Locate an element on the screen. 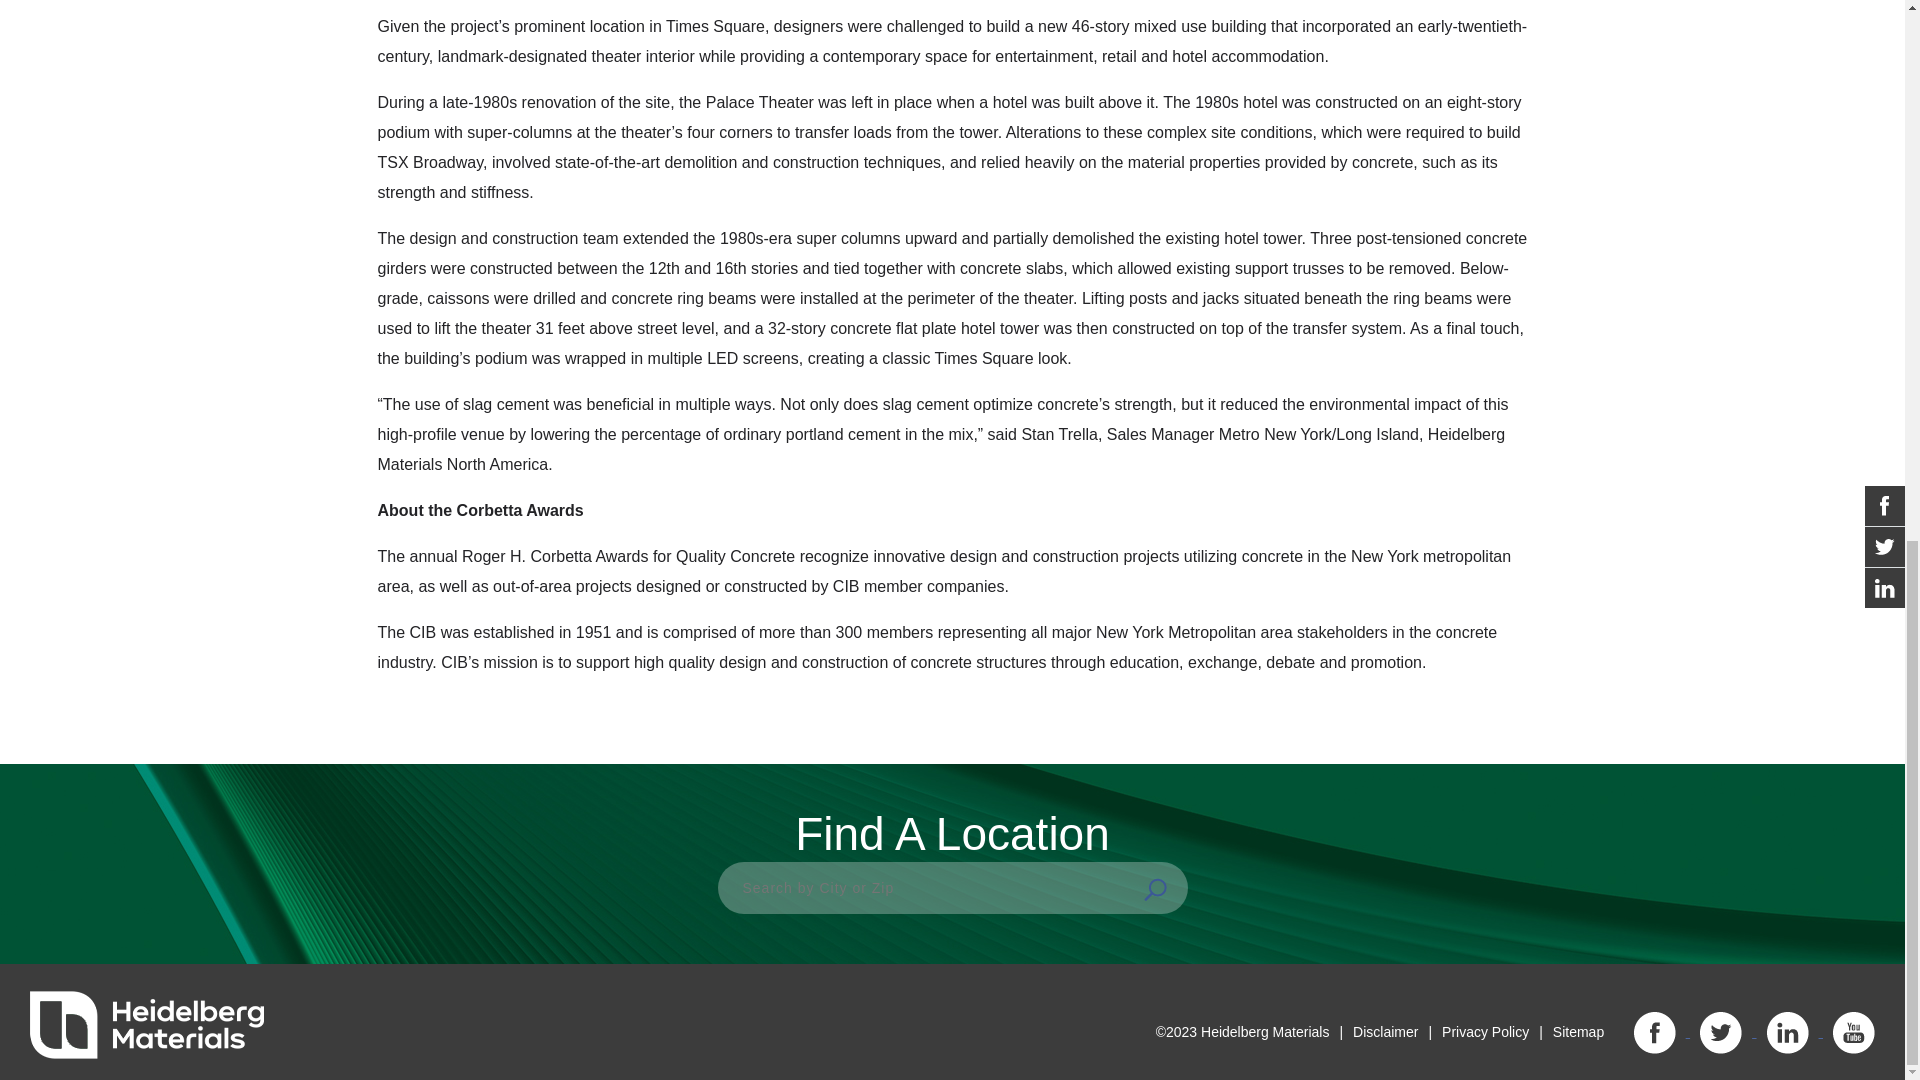 The image size is (1920, 1080). Youtube is located at coordinates (1854, 1032).